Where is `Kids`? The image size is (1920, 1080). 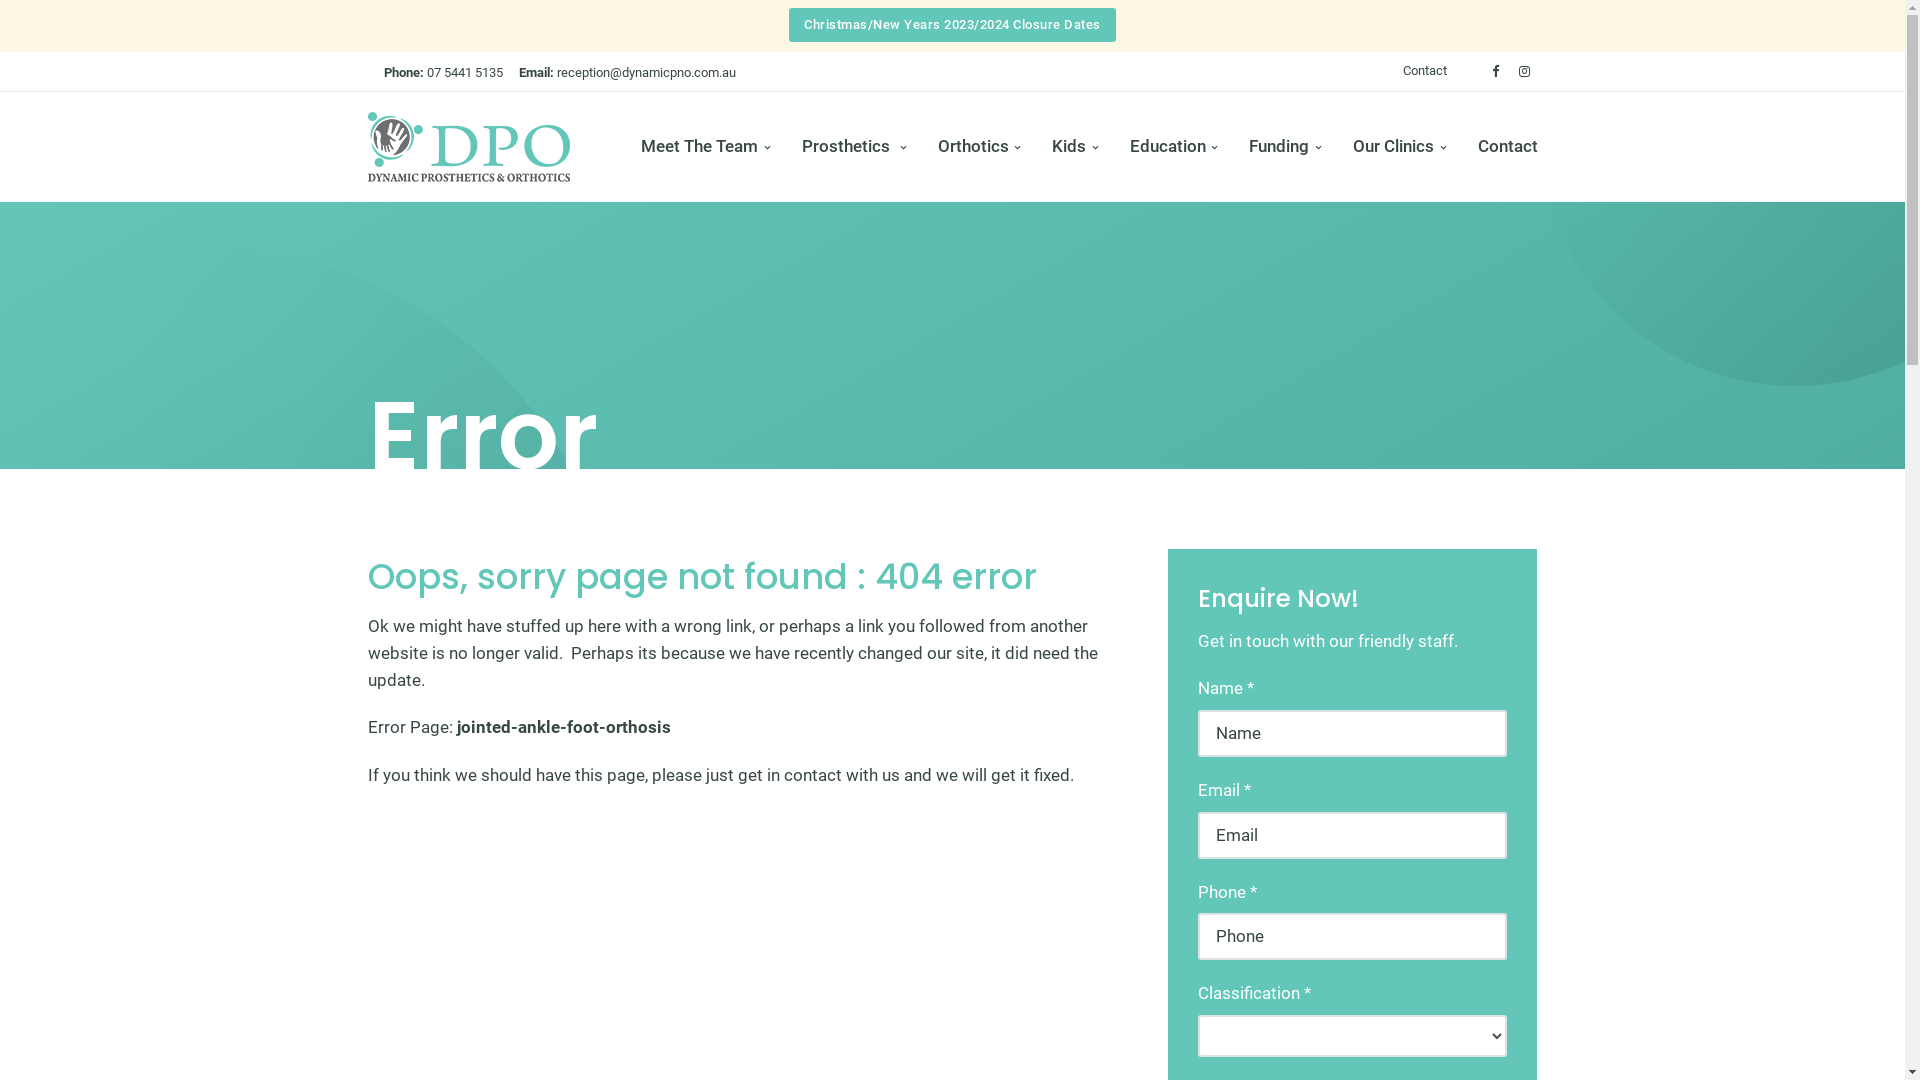 Kids is located at coordinates (1075, 147).